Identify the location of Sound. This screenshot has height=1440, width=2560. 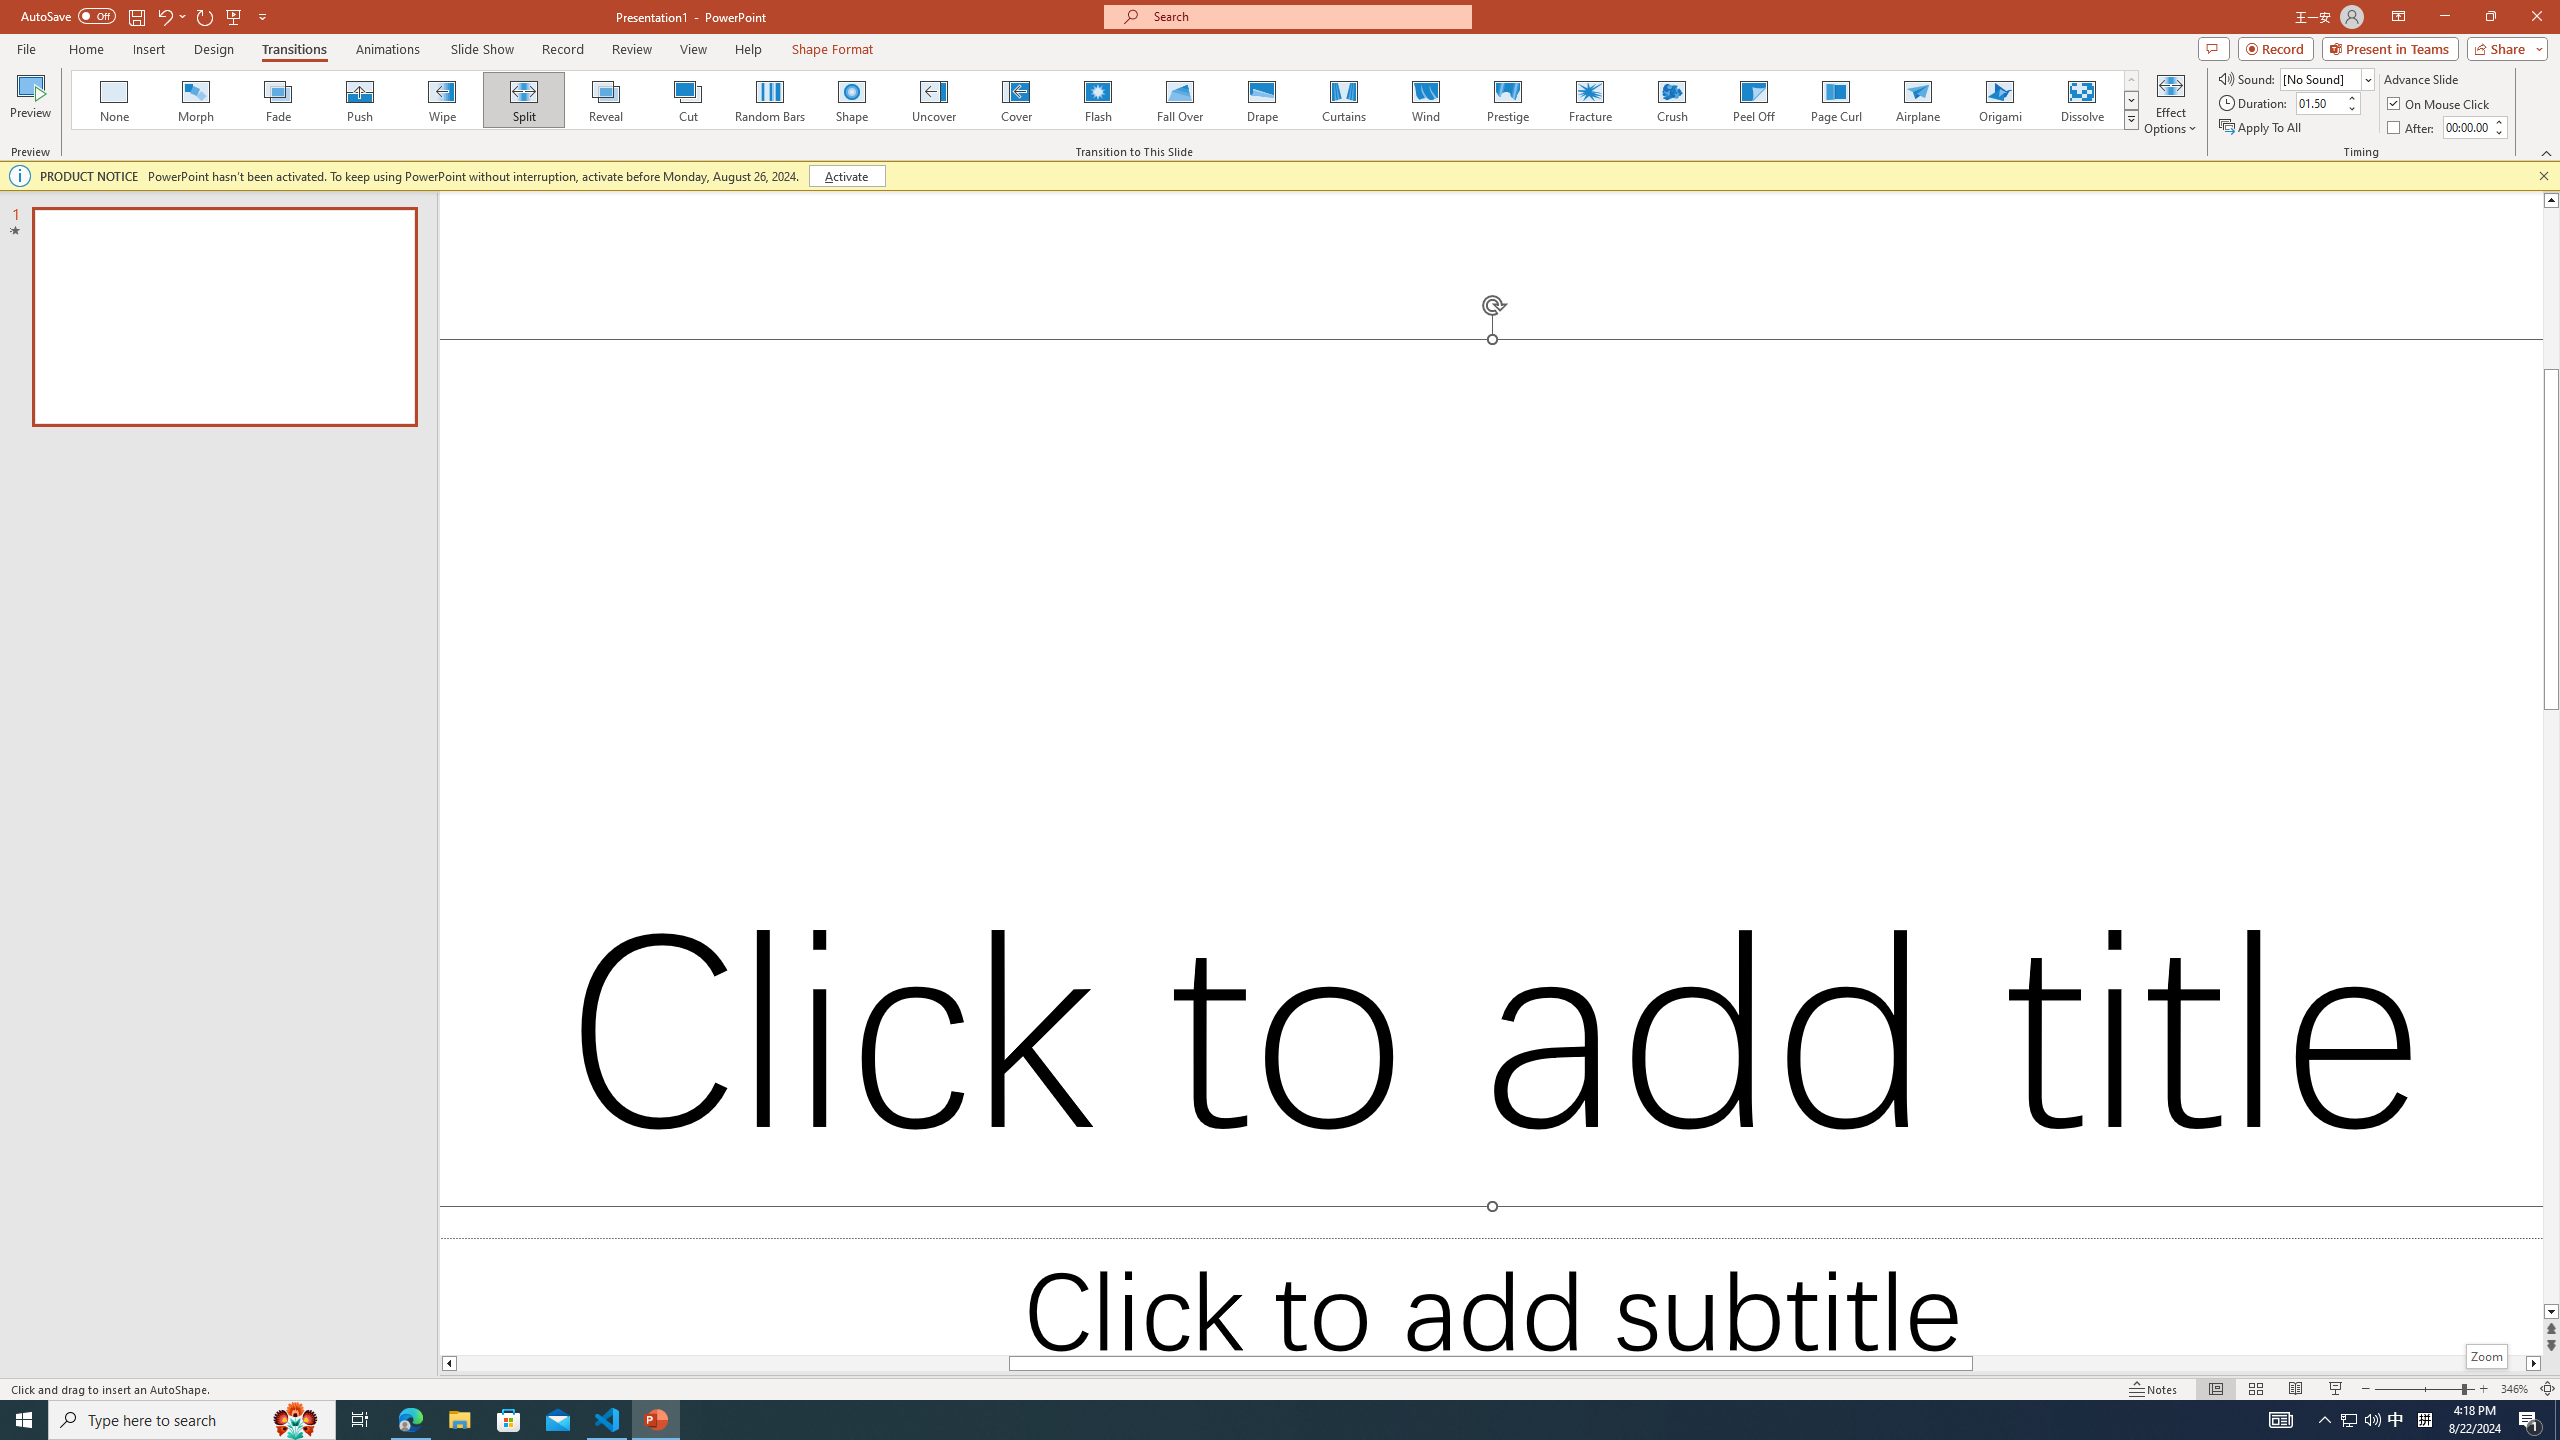
(2328, 78).